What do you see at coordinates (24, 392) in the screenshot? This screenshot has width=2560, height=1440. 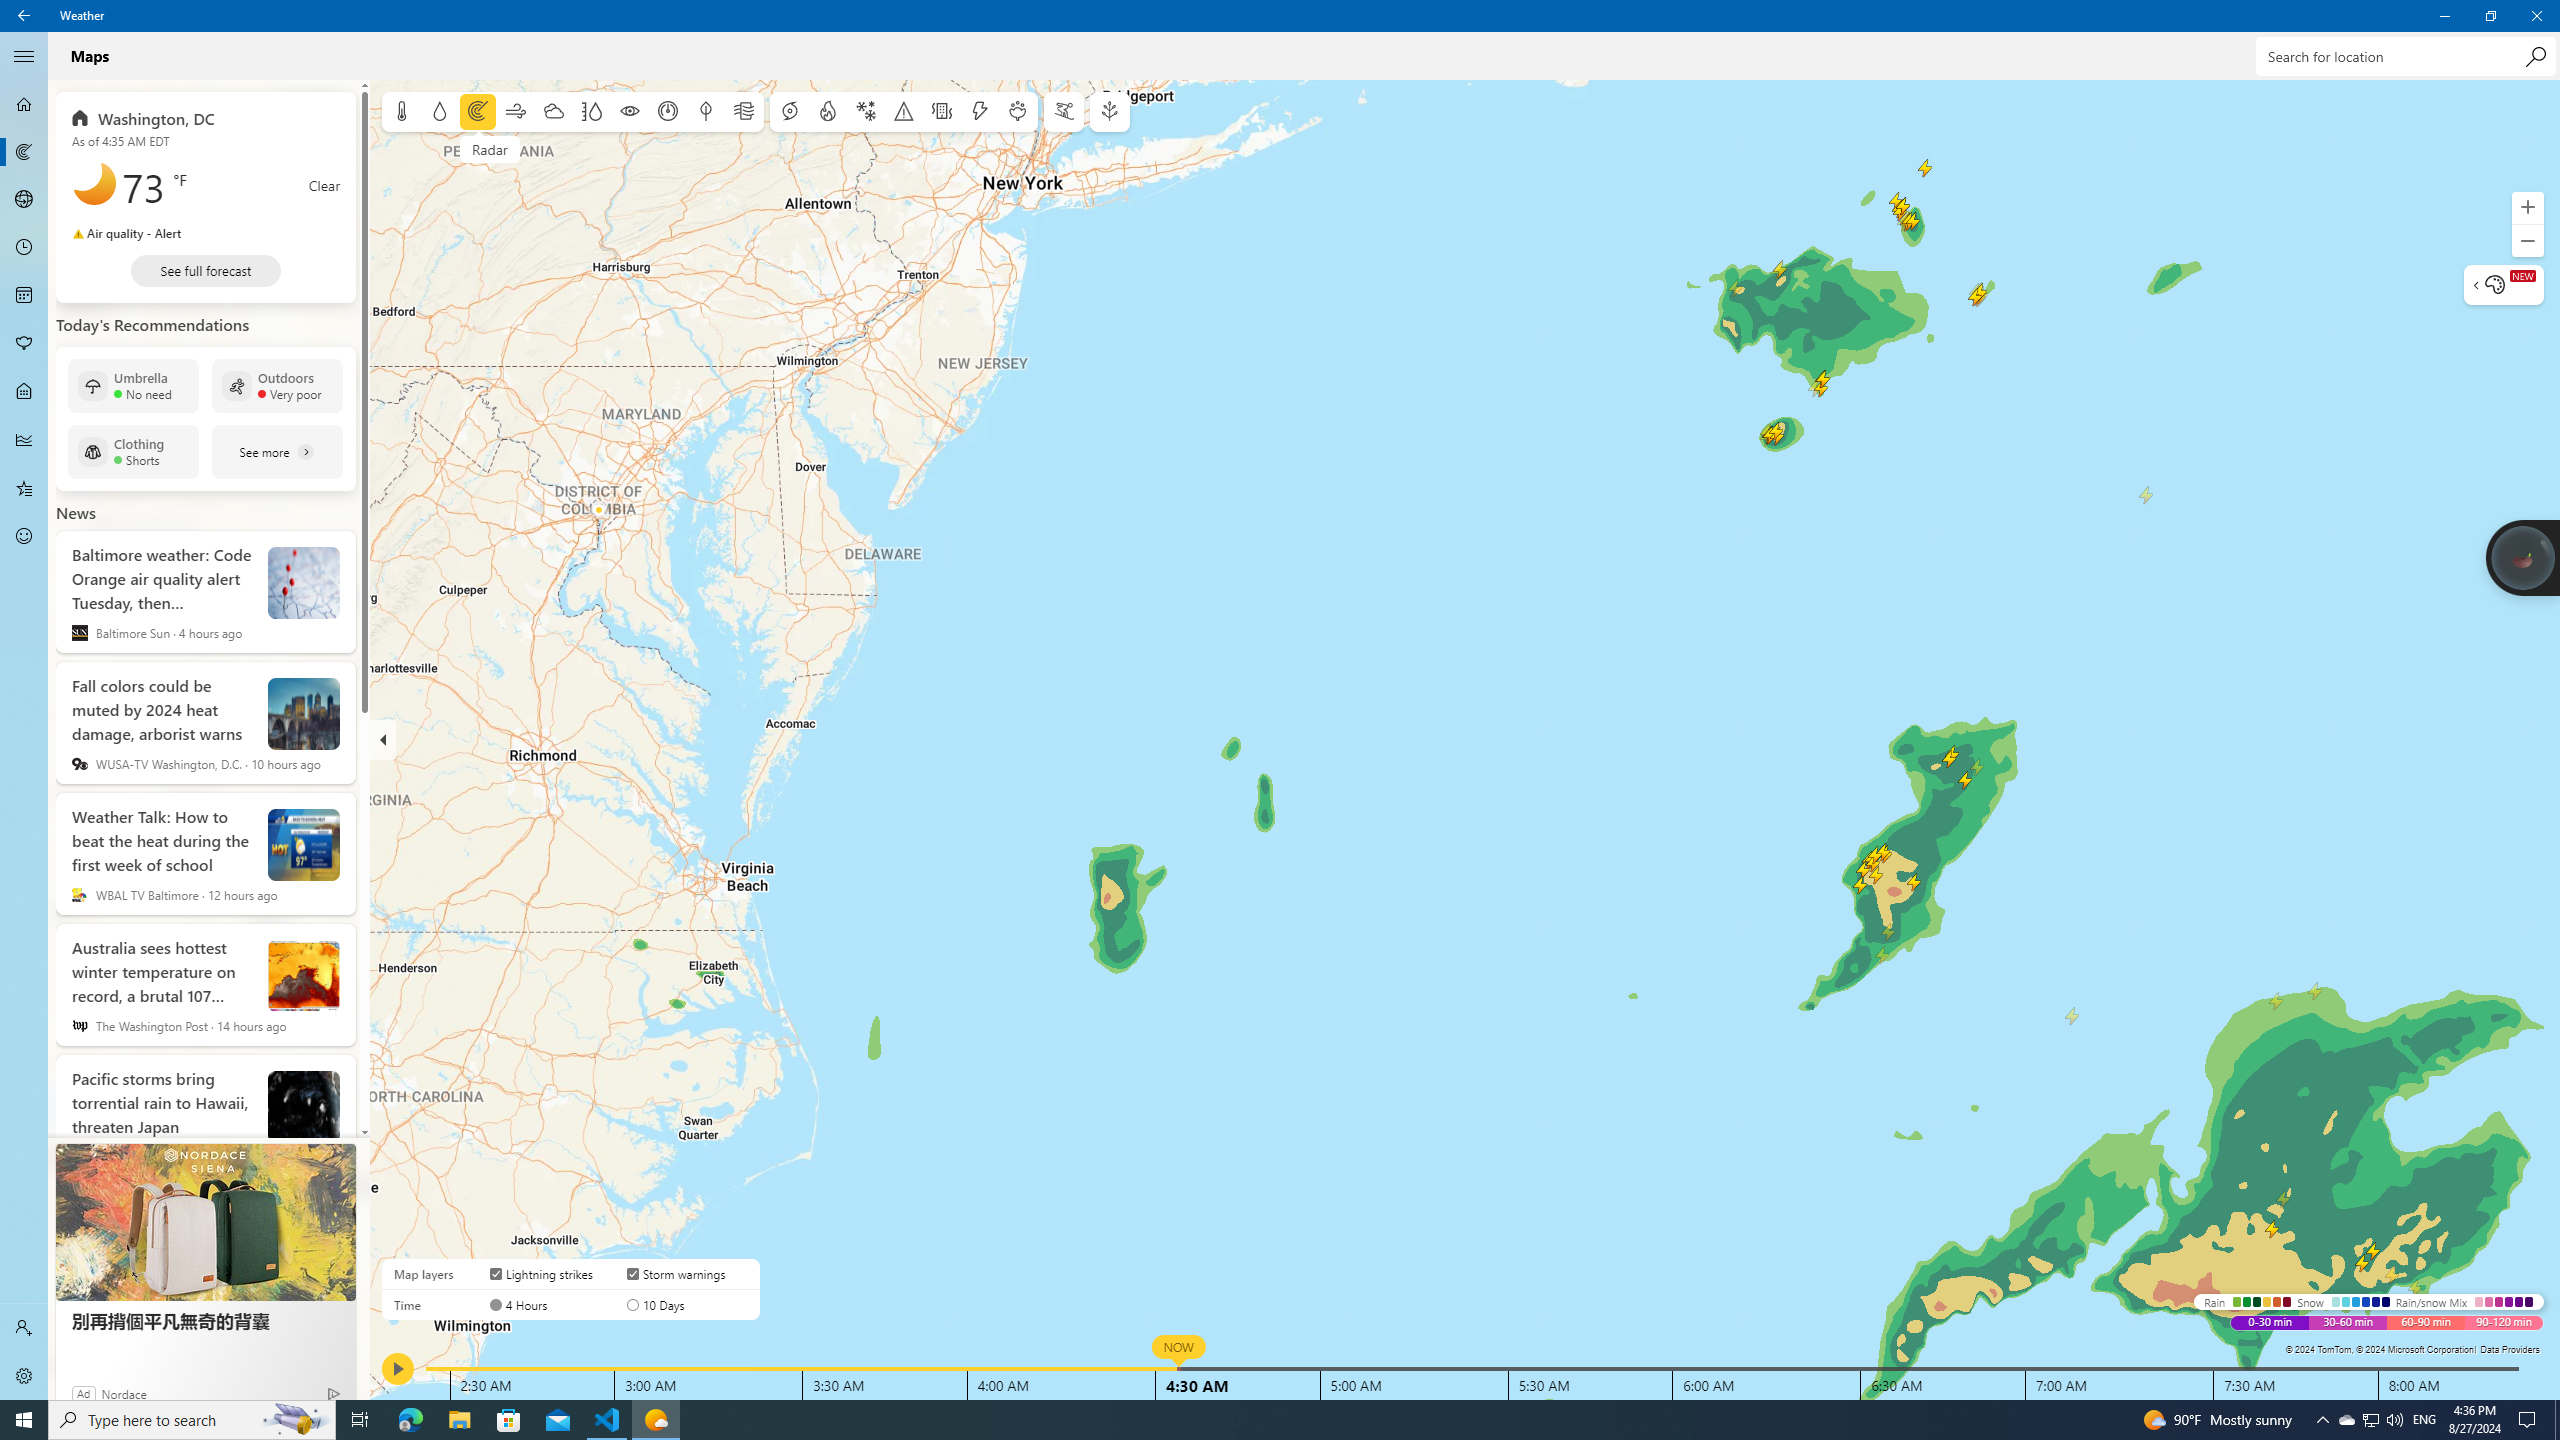 I see `3D Maps - Not Selected` at bounding box center [24, 392].